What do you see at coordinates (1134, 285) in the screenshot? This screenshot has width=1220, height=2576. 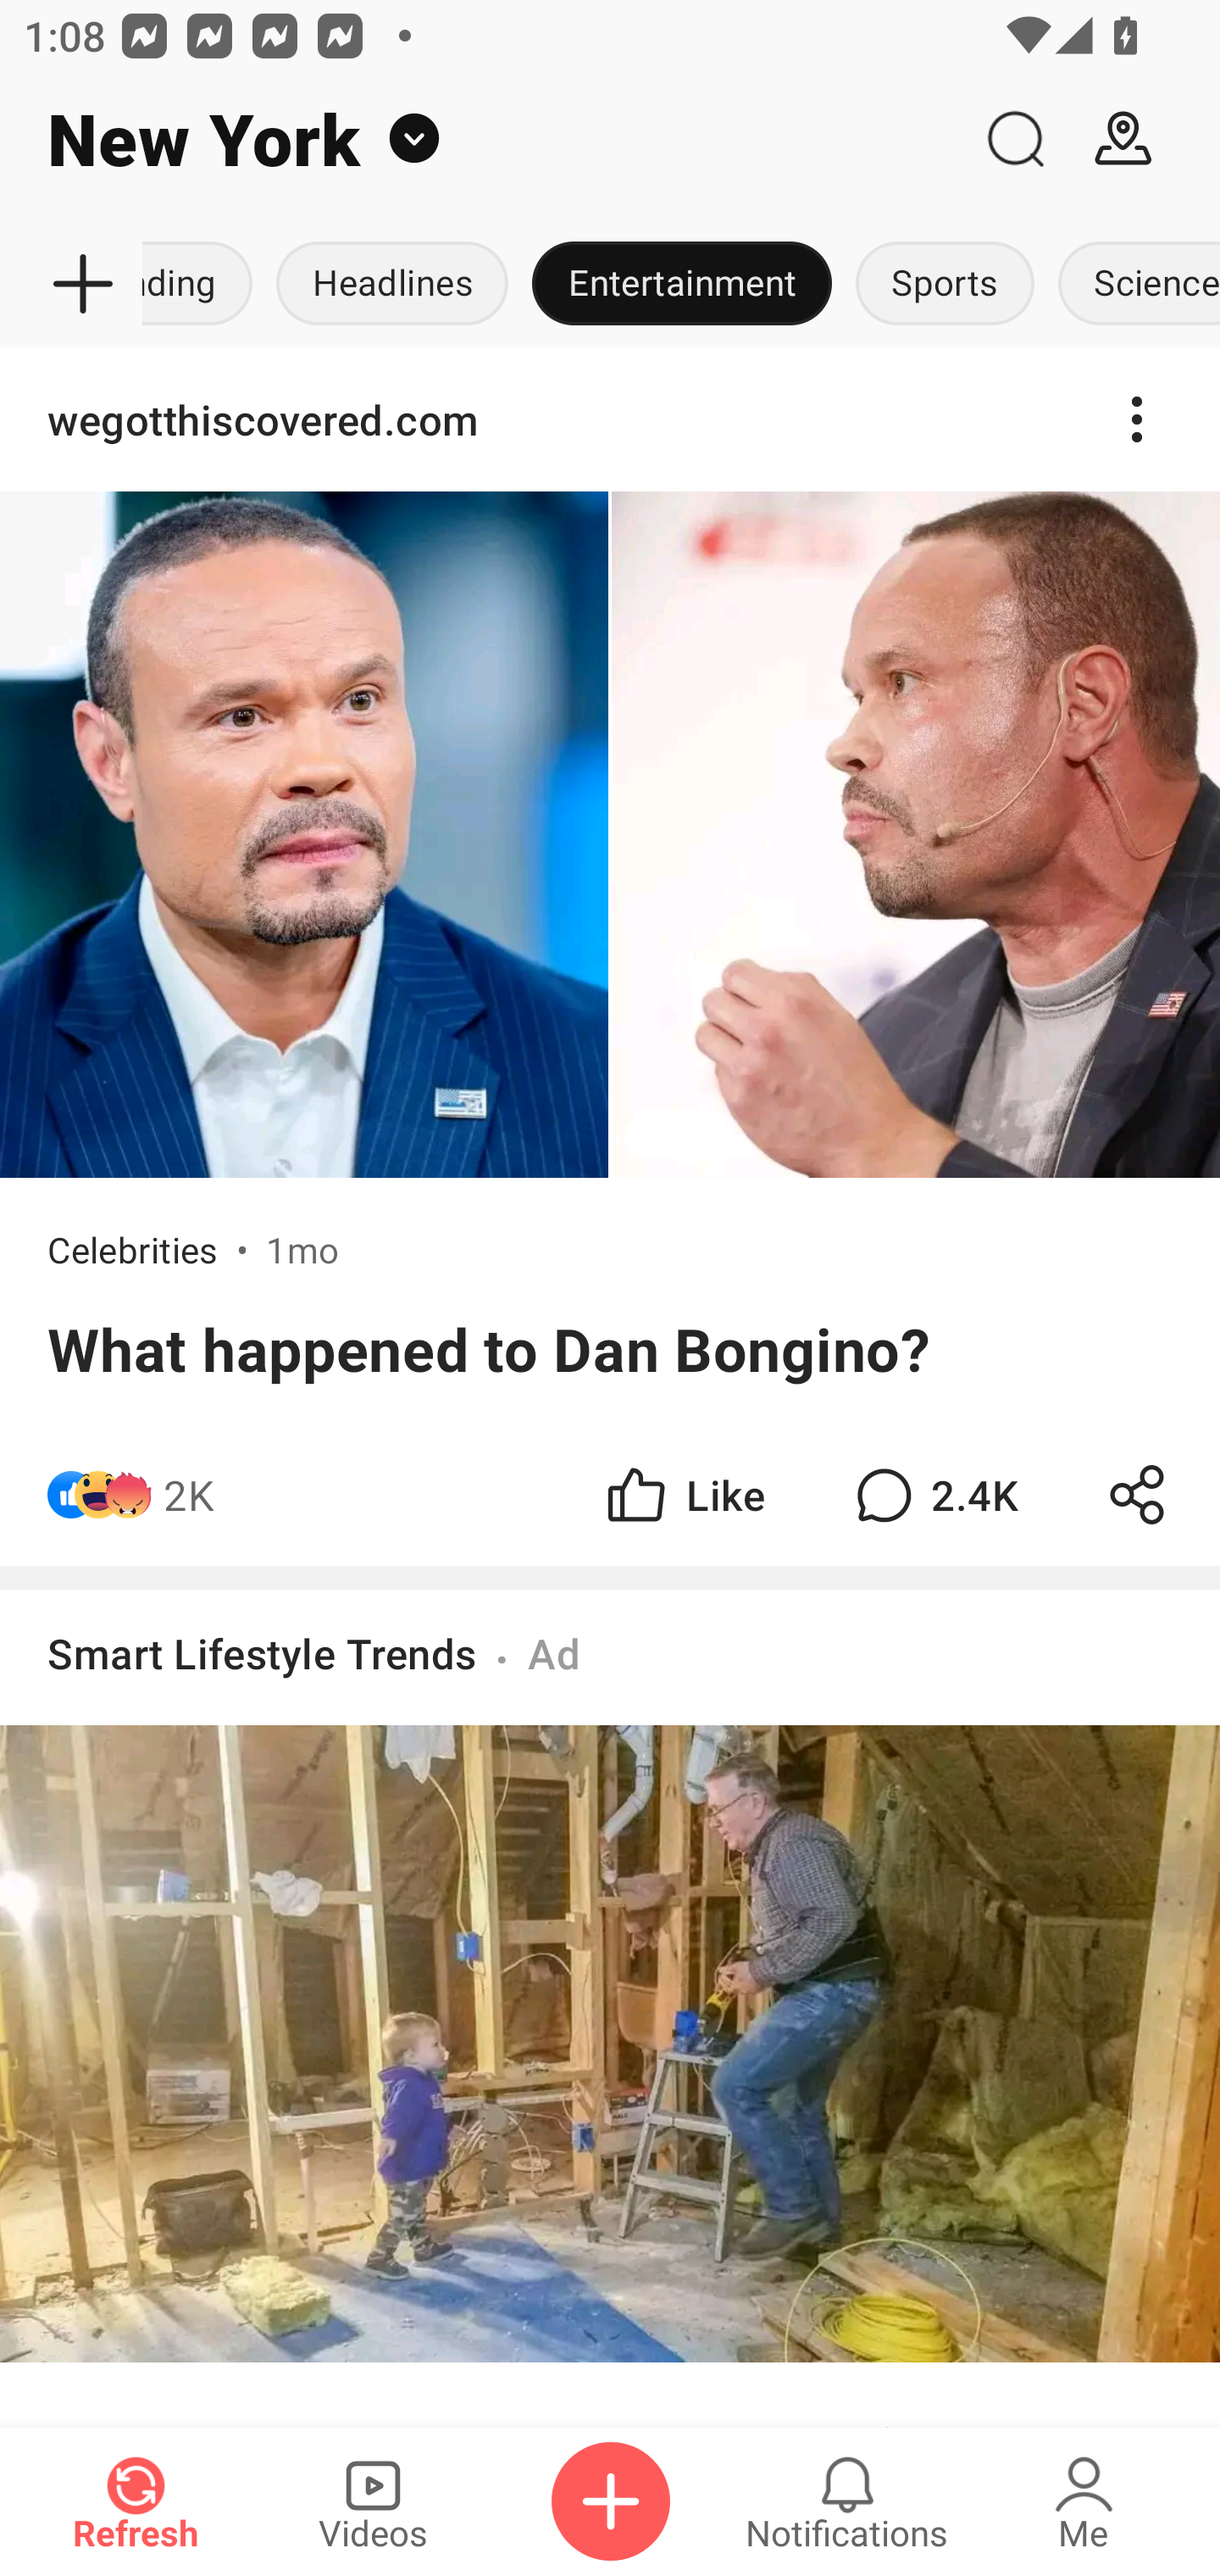 I see `Science` at bounding box center [1134, 285].